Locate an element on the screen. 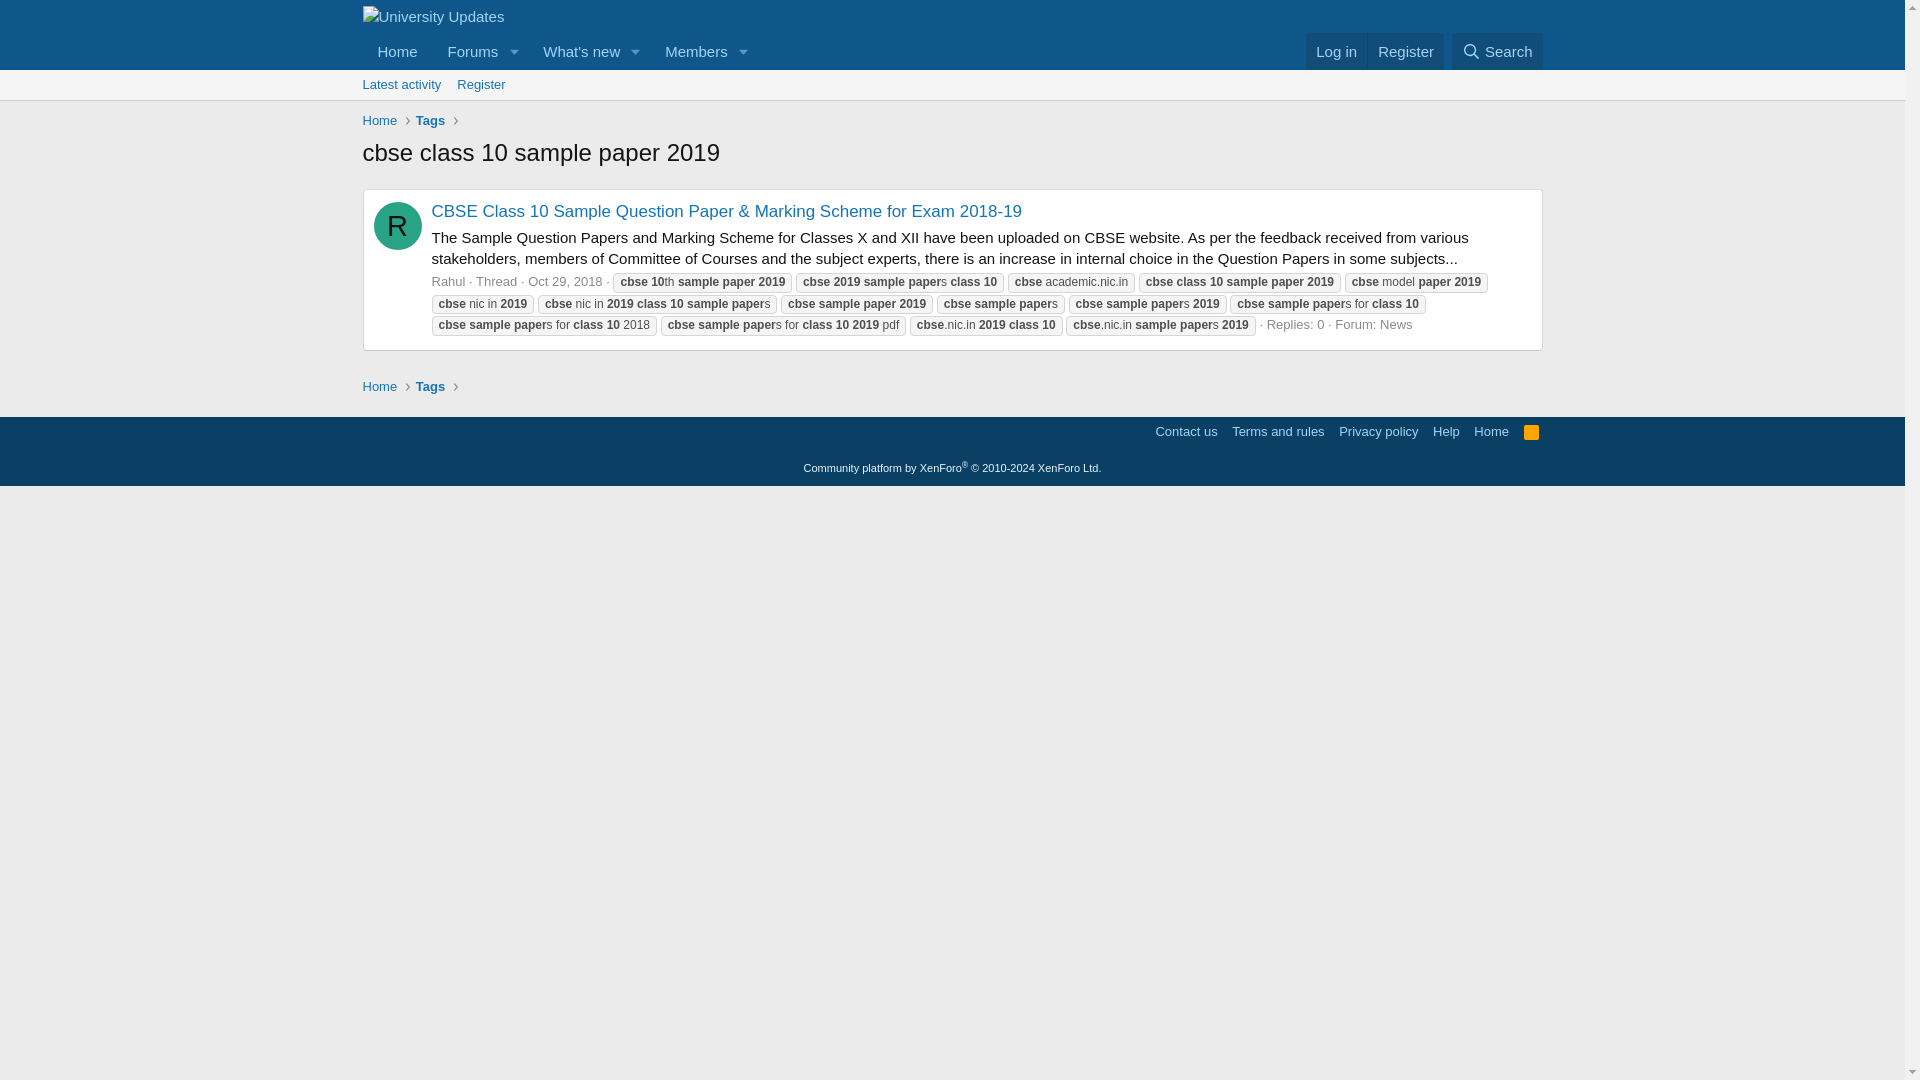 The height and width of the screenshot is (1080, 1920). RSS is located at coordinates (1532, 431).